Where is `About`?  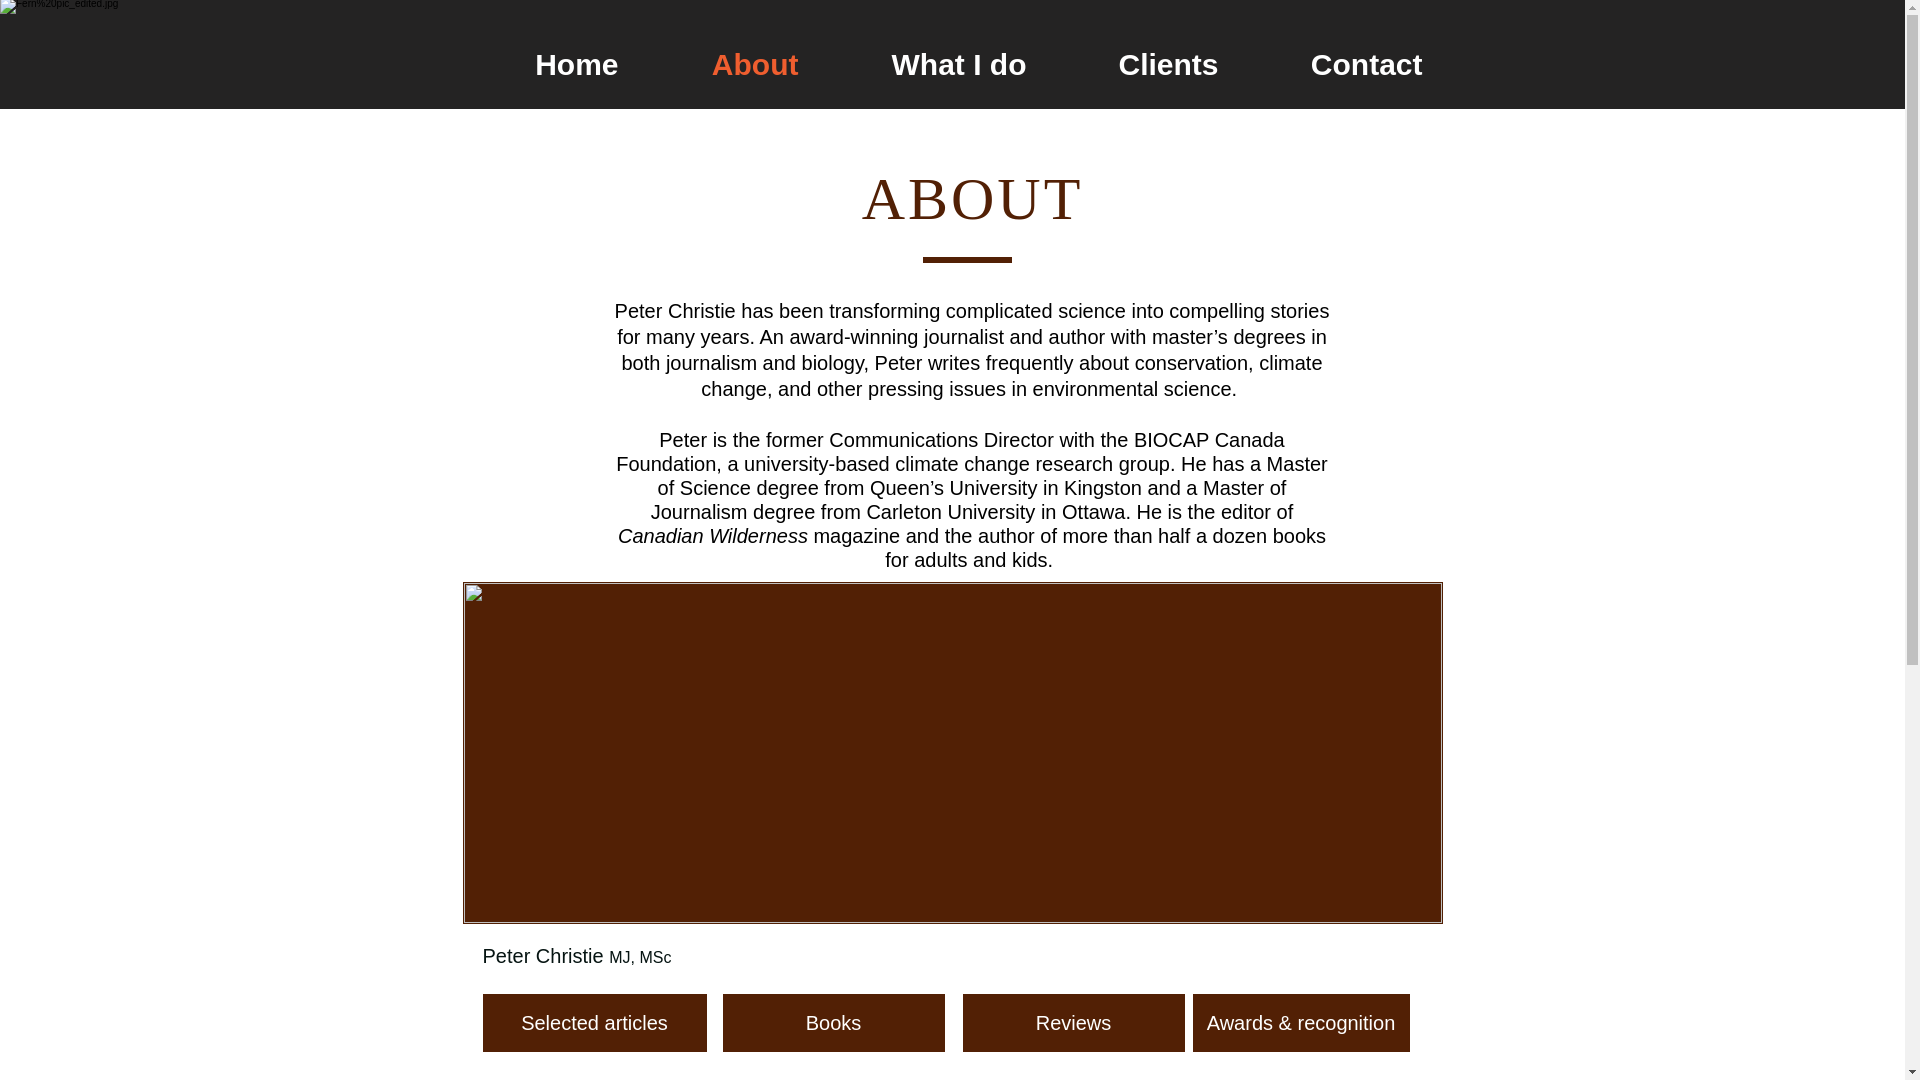 About is located at coordinates (727, 64).